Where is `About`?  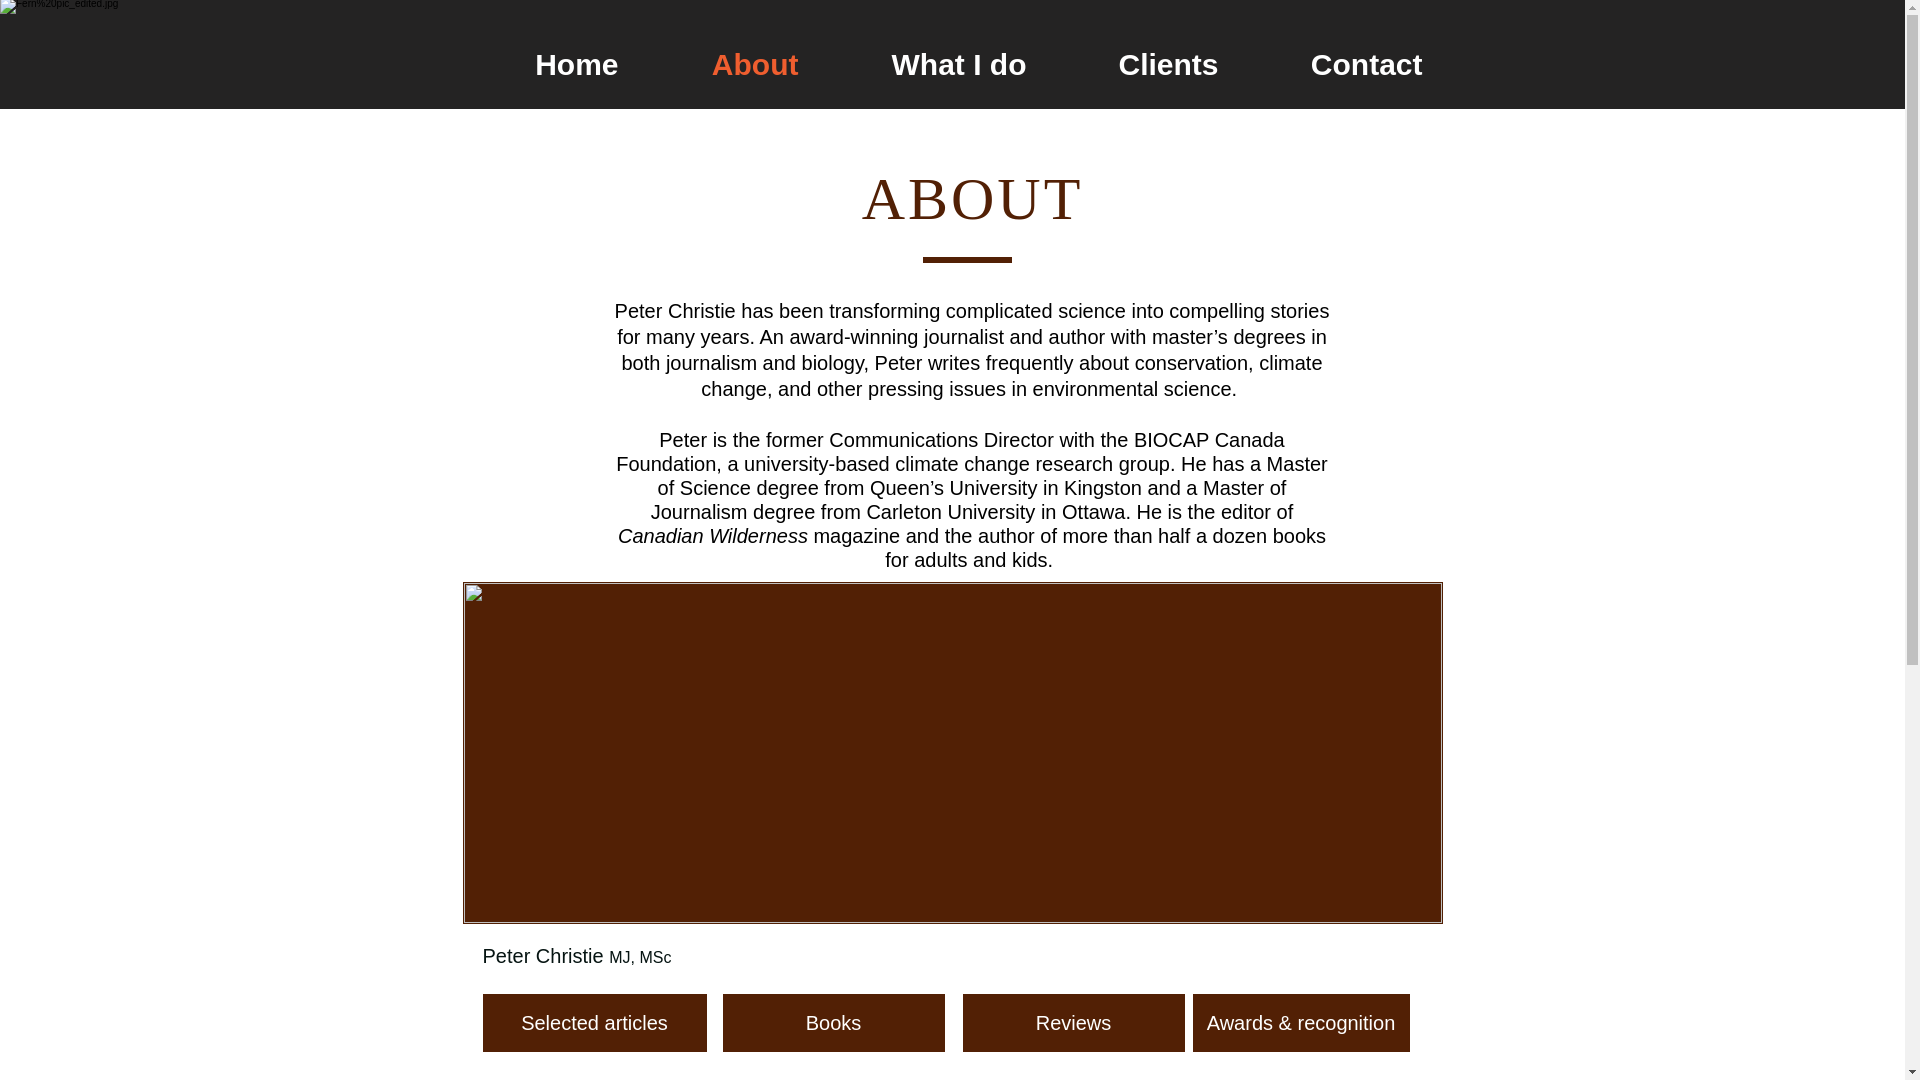 About is located at coordinates (727, 64).